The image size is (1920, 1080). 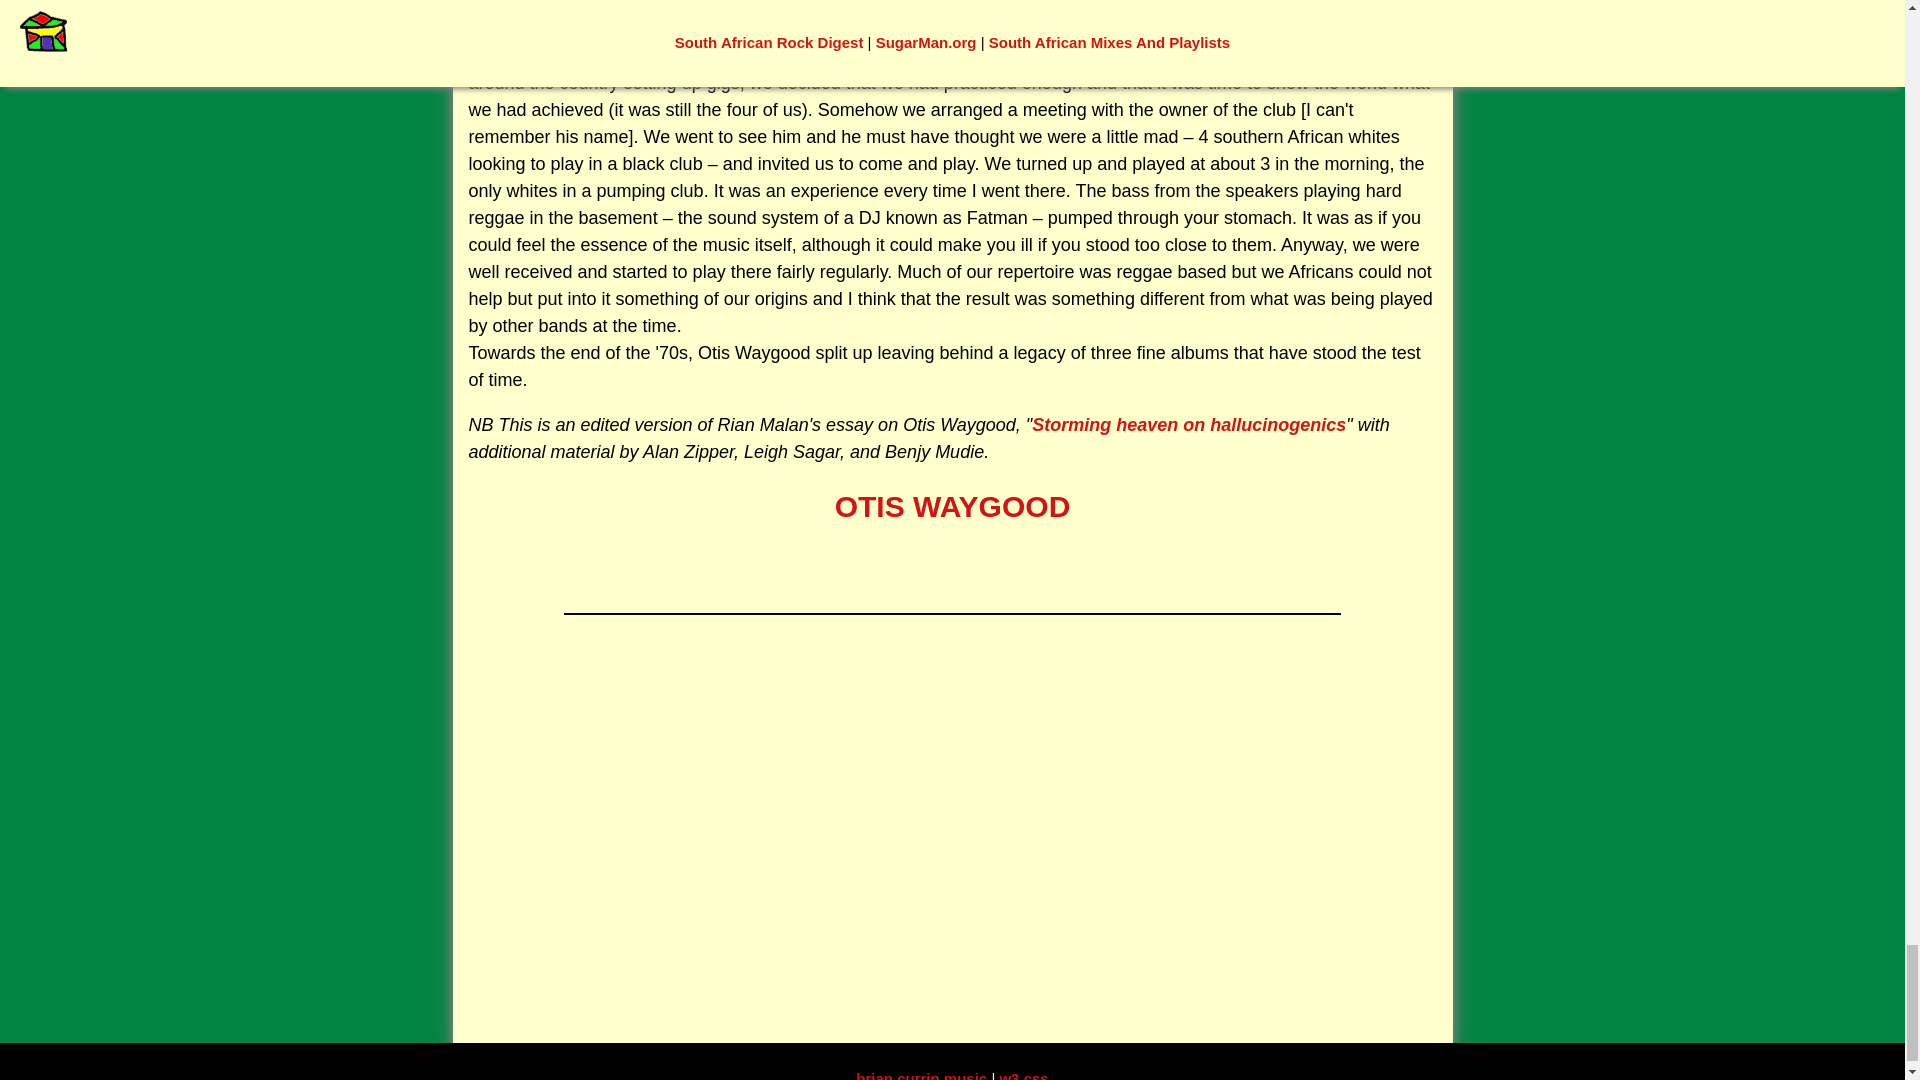 What do you see at coordinates (1023, 1075) in the screenshot?
I see `W3 Schools` at bounding box center [1023, 1075].